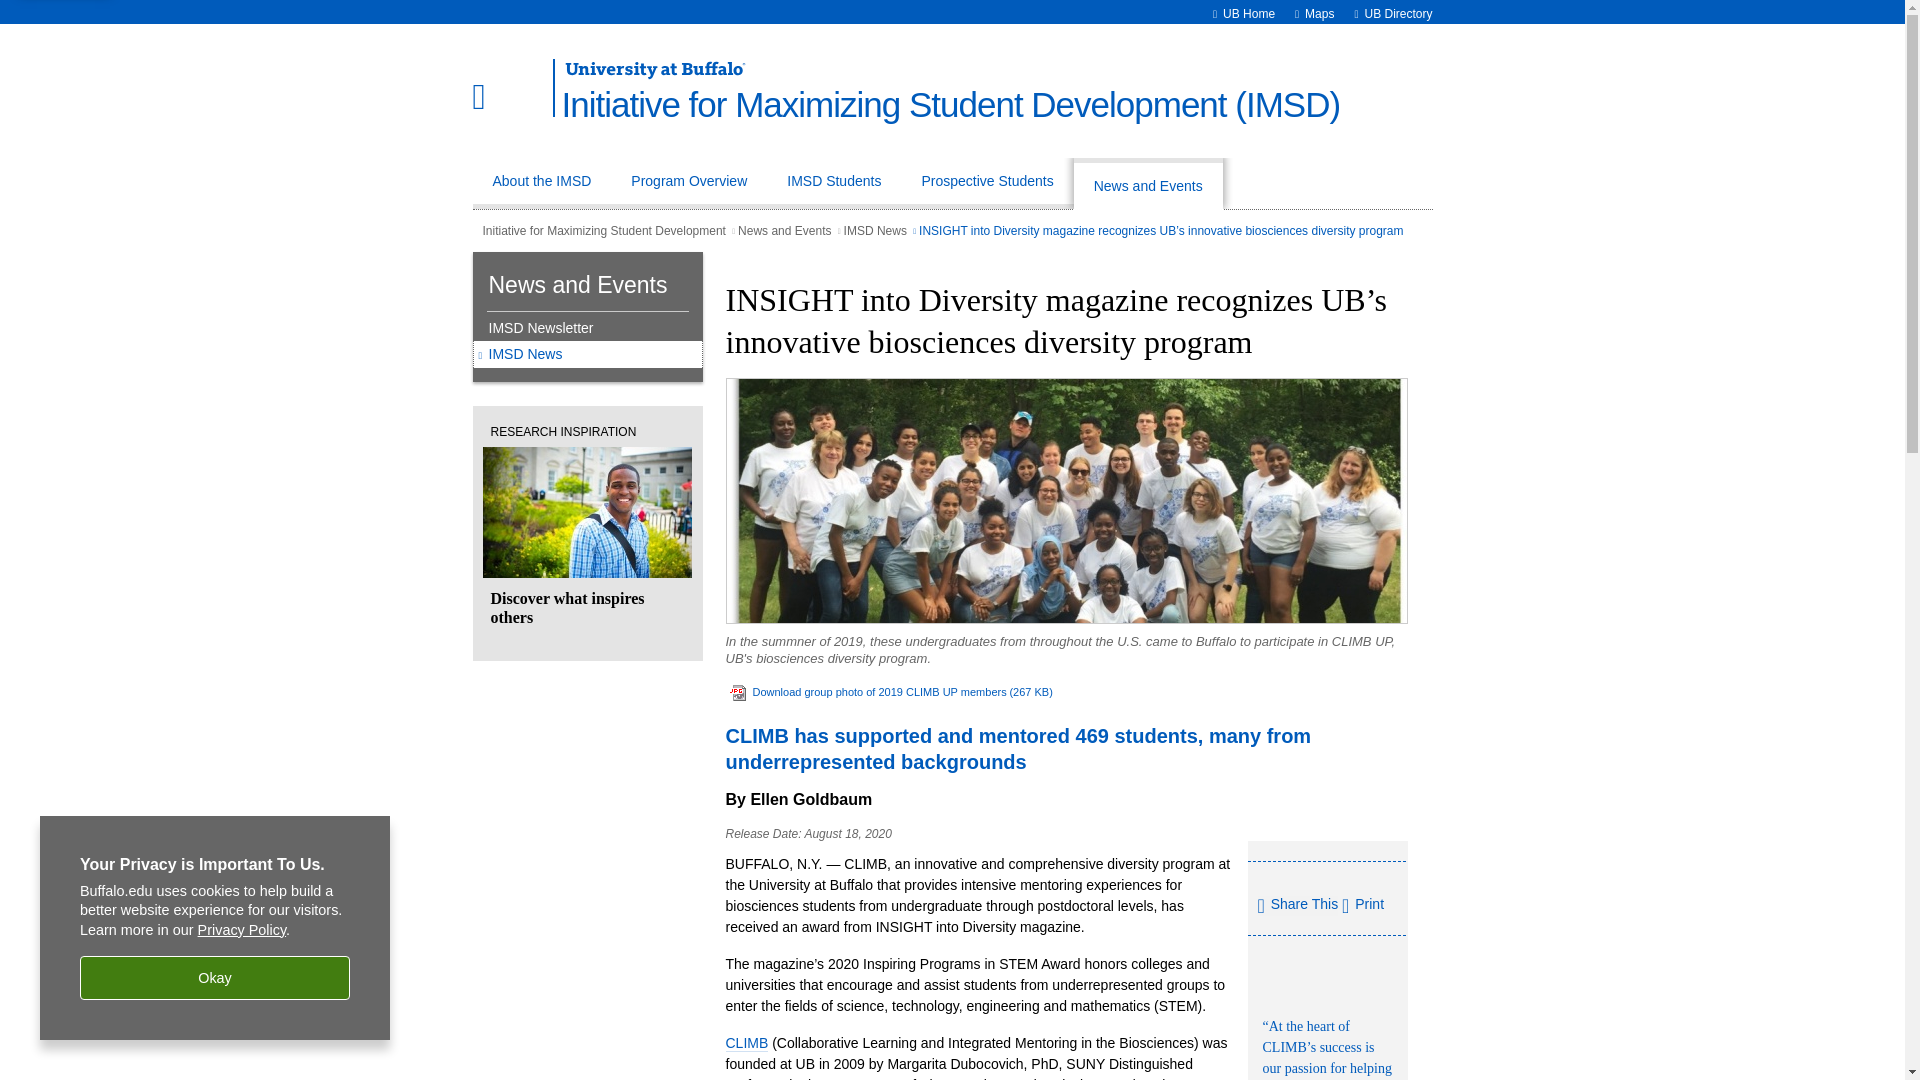  Describe the element at coordinates (1148, 183) in the screenshot. I see `News and Events` at that location.